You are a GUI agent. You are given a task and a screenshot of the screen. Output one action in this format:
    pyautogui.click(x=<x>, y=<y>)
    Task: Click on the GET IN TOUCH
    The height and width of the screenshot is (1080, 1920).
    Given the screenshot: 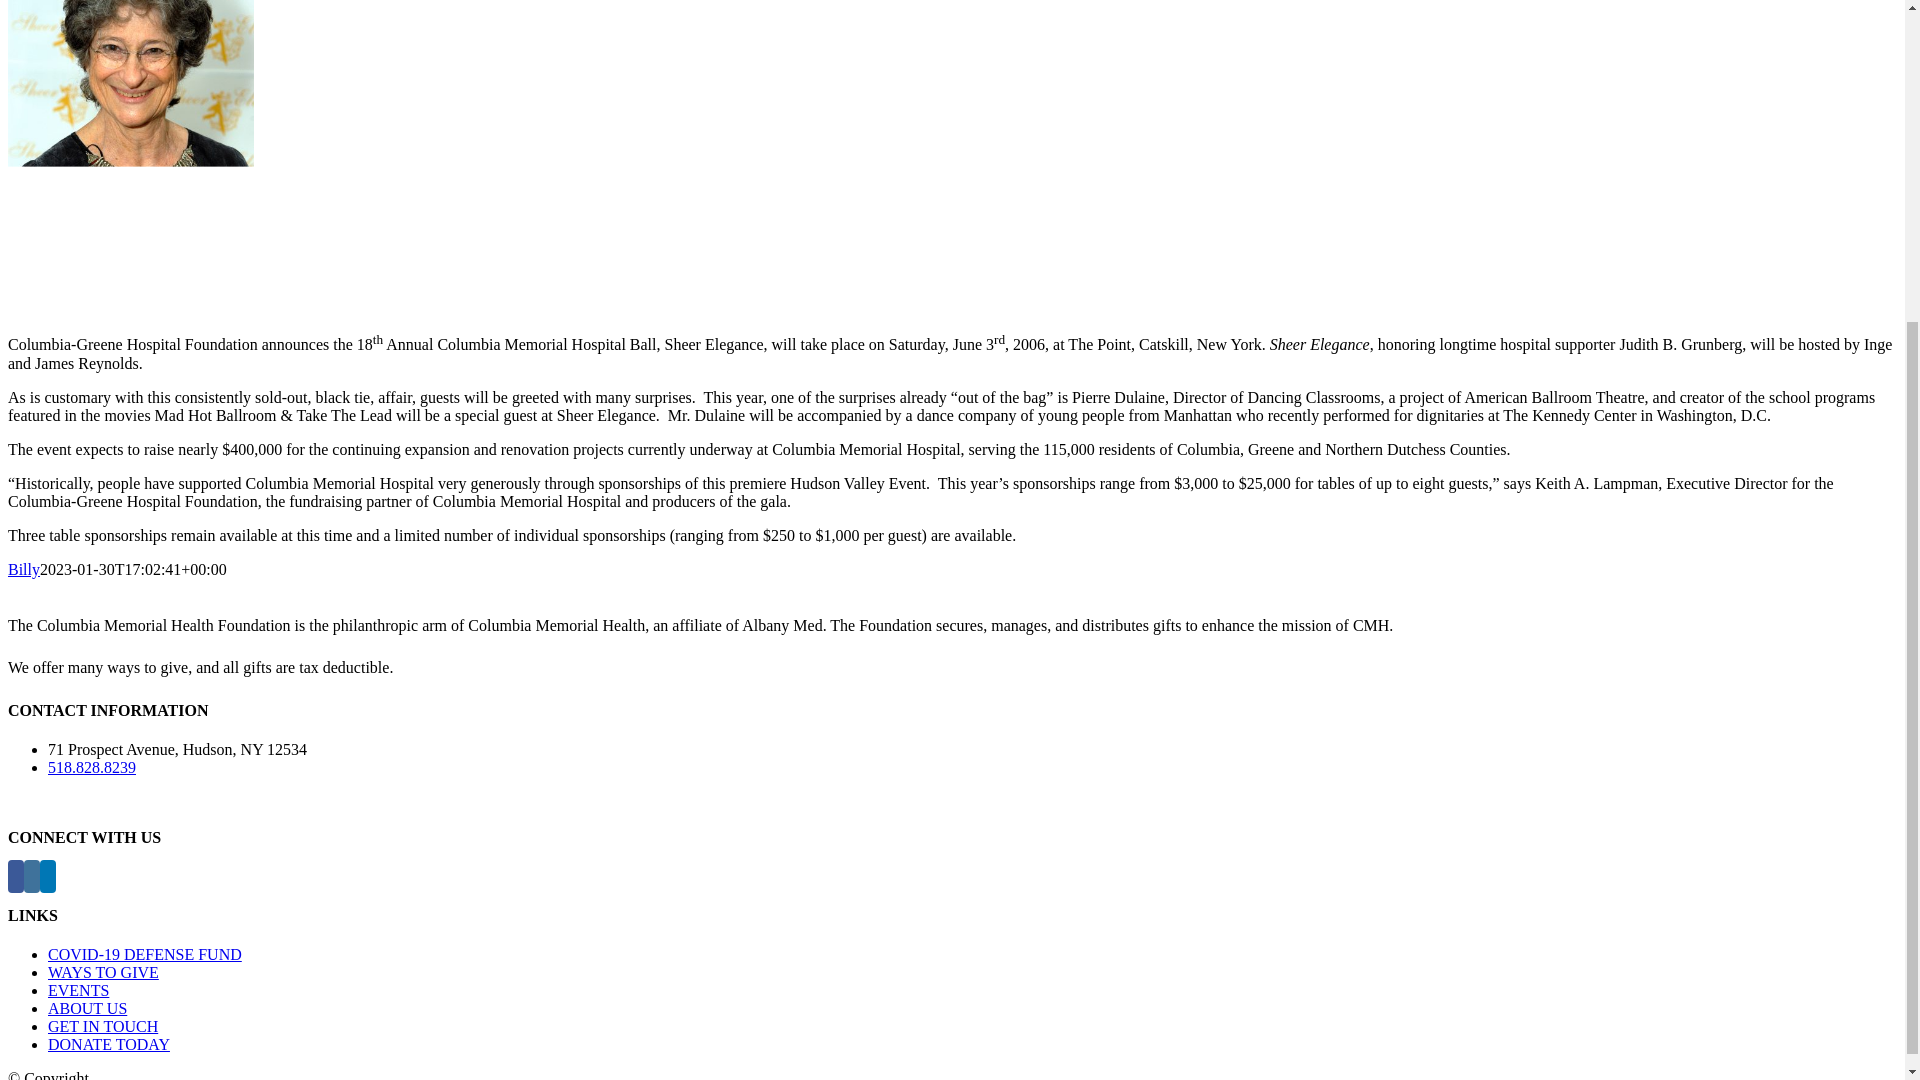 What is the action you would take?
    pyautogui.click(x=102, y=1026)
    